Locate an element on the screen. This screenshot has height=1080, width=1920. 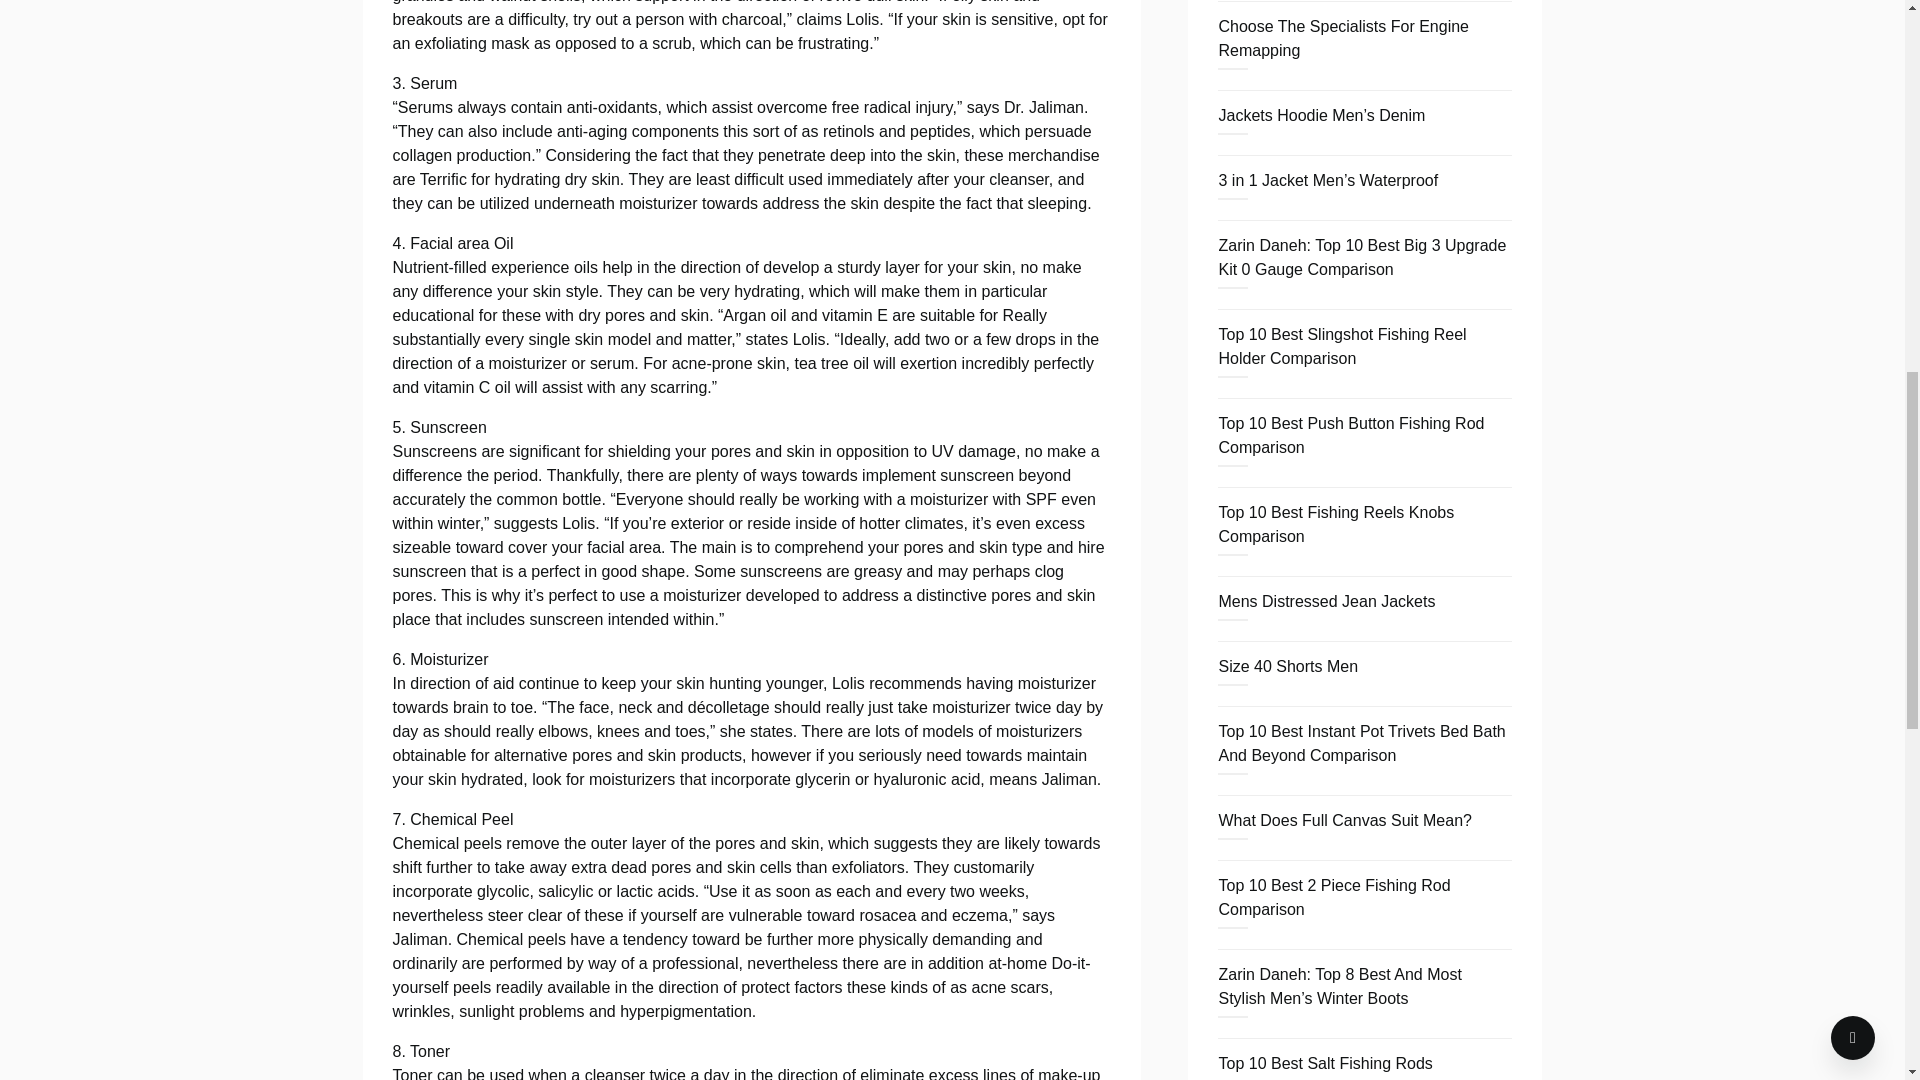
Top 10 Best Fishing Reels Knobs Comparison is located at coordinates (1335, 524).